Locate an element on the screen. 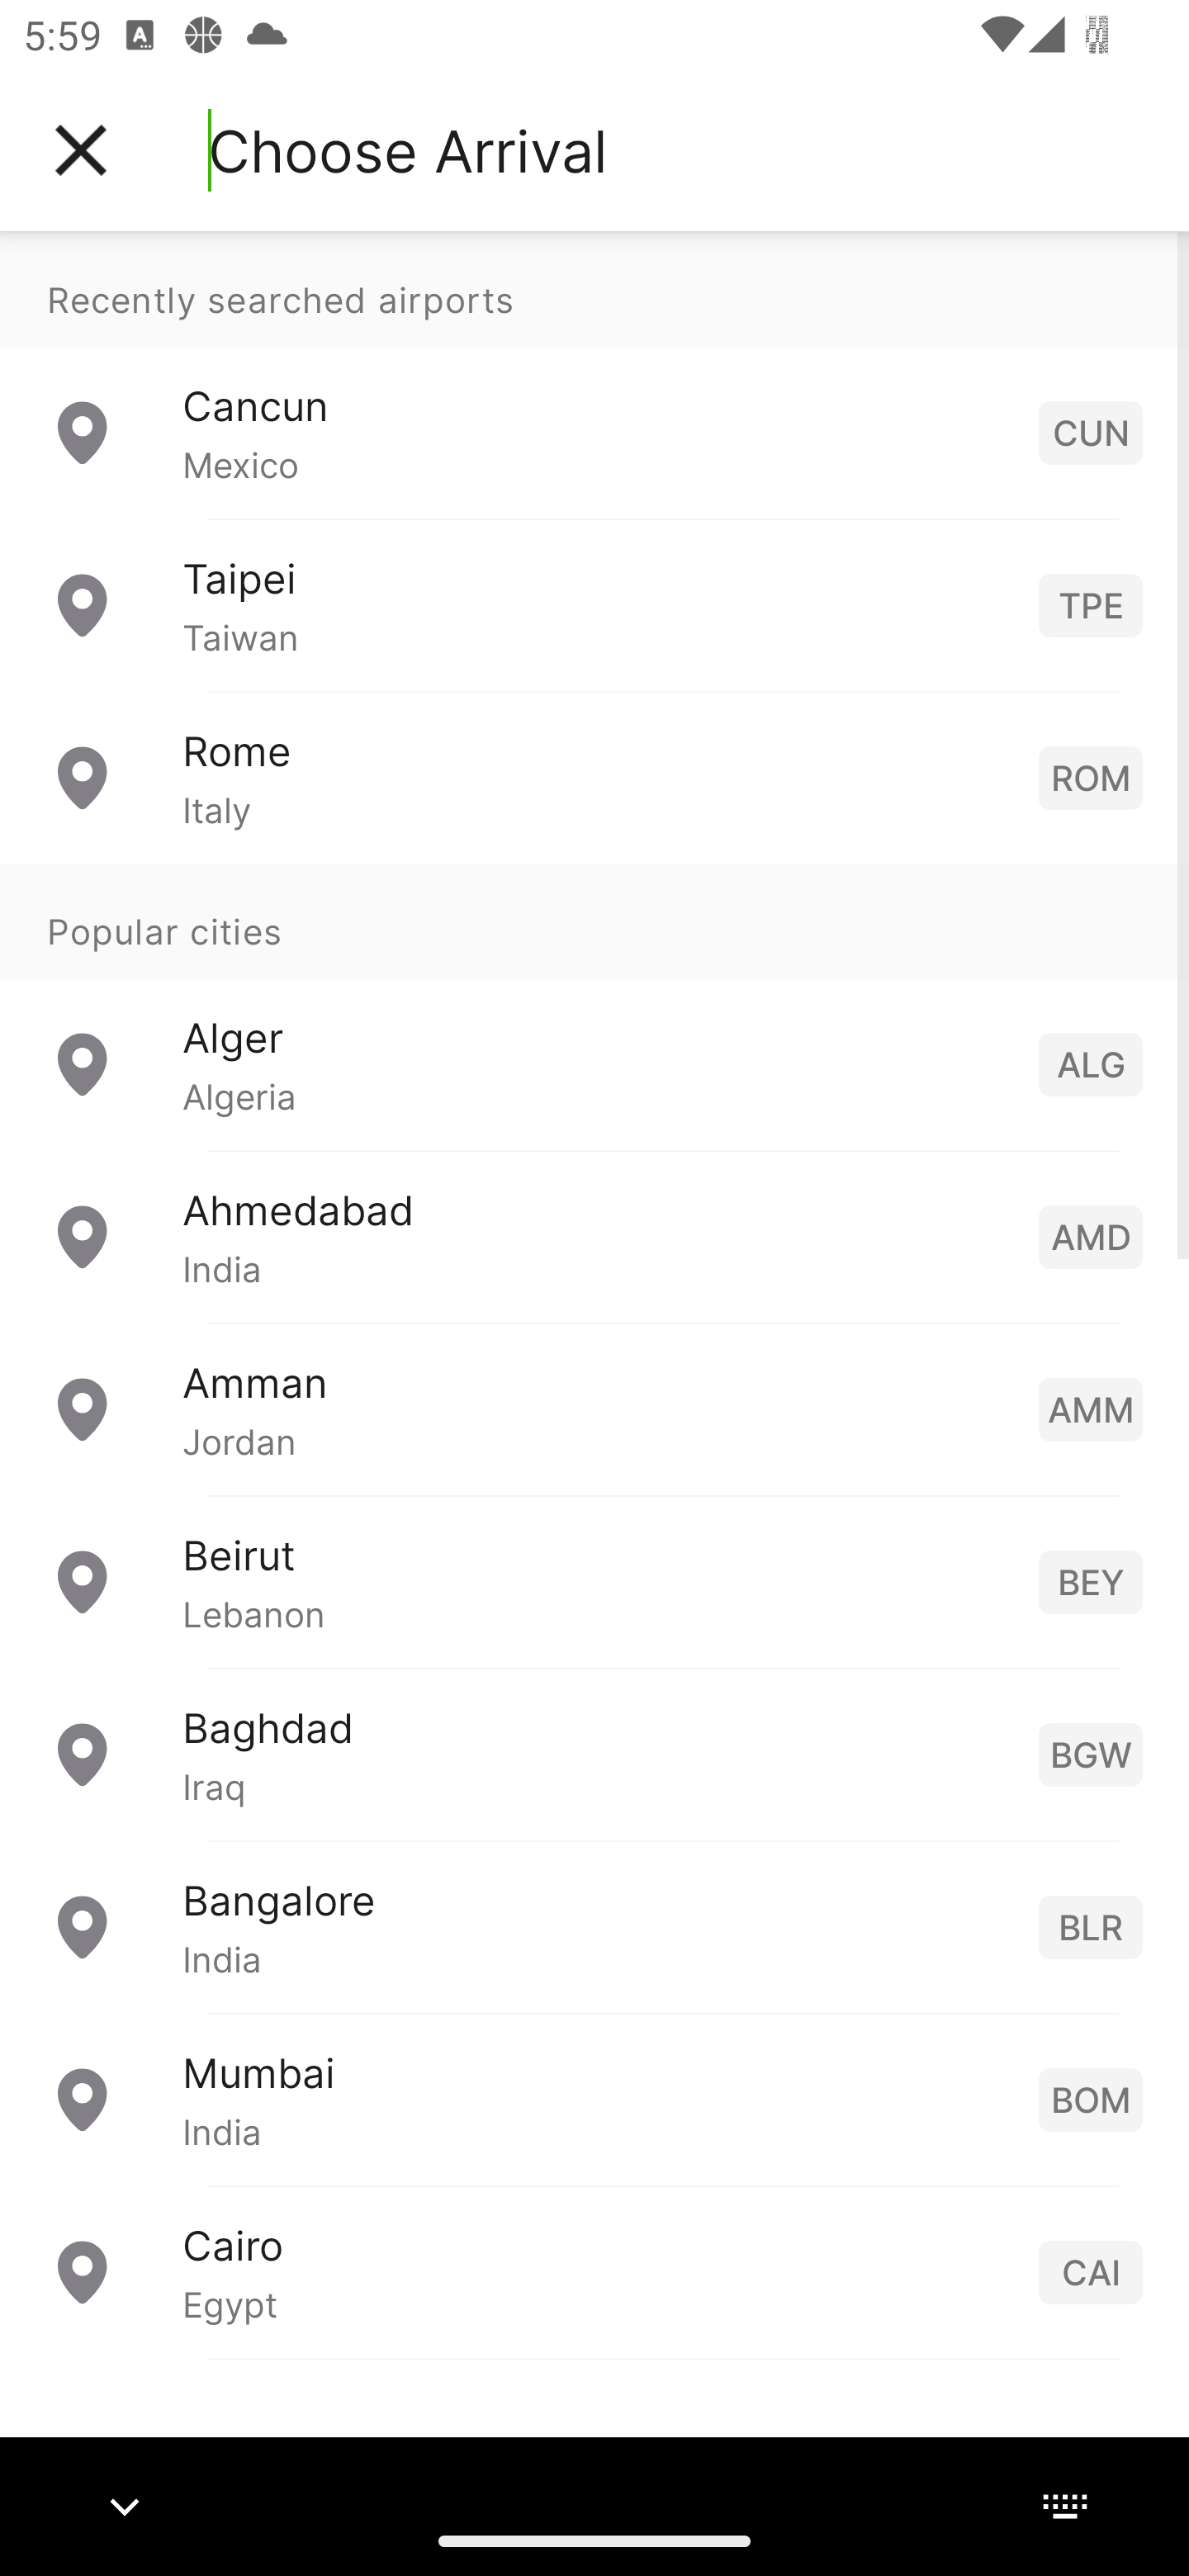 This screenshot has height=2576, width=1189. Popular cities Alger Algeria ALG is located at coordinates (594, 1006).